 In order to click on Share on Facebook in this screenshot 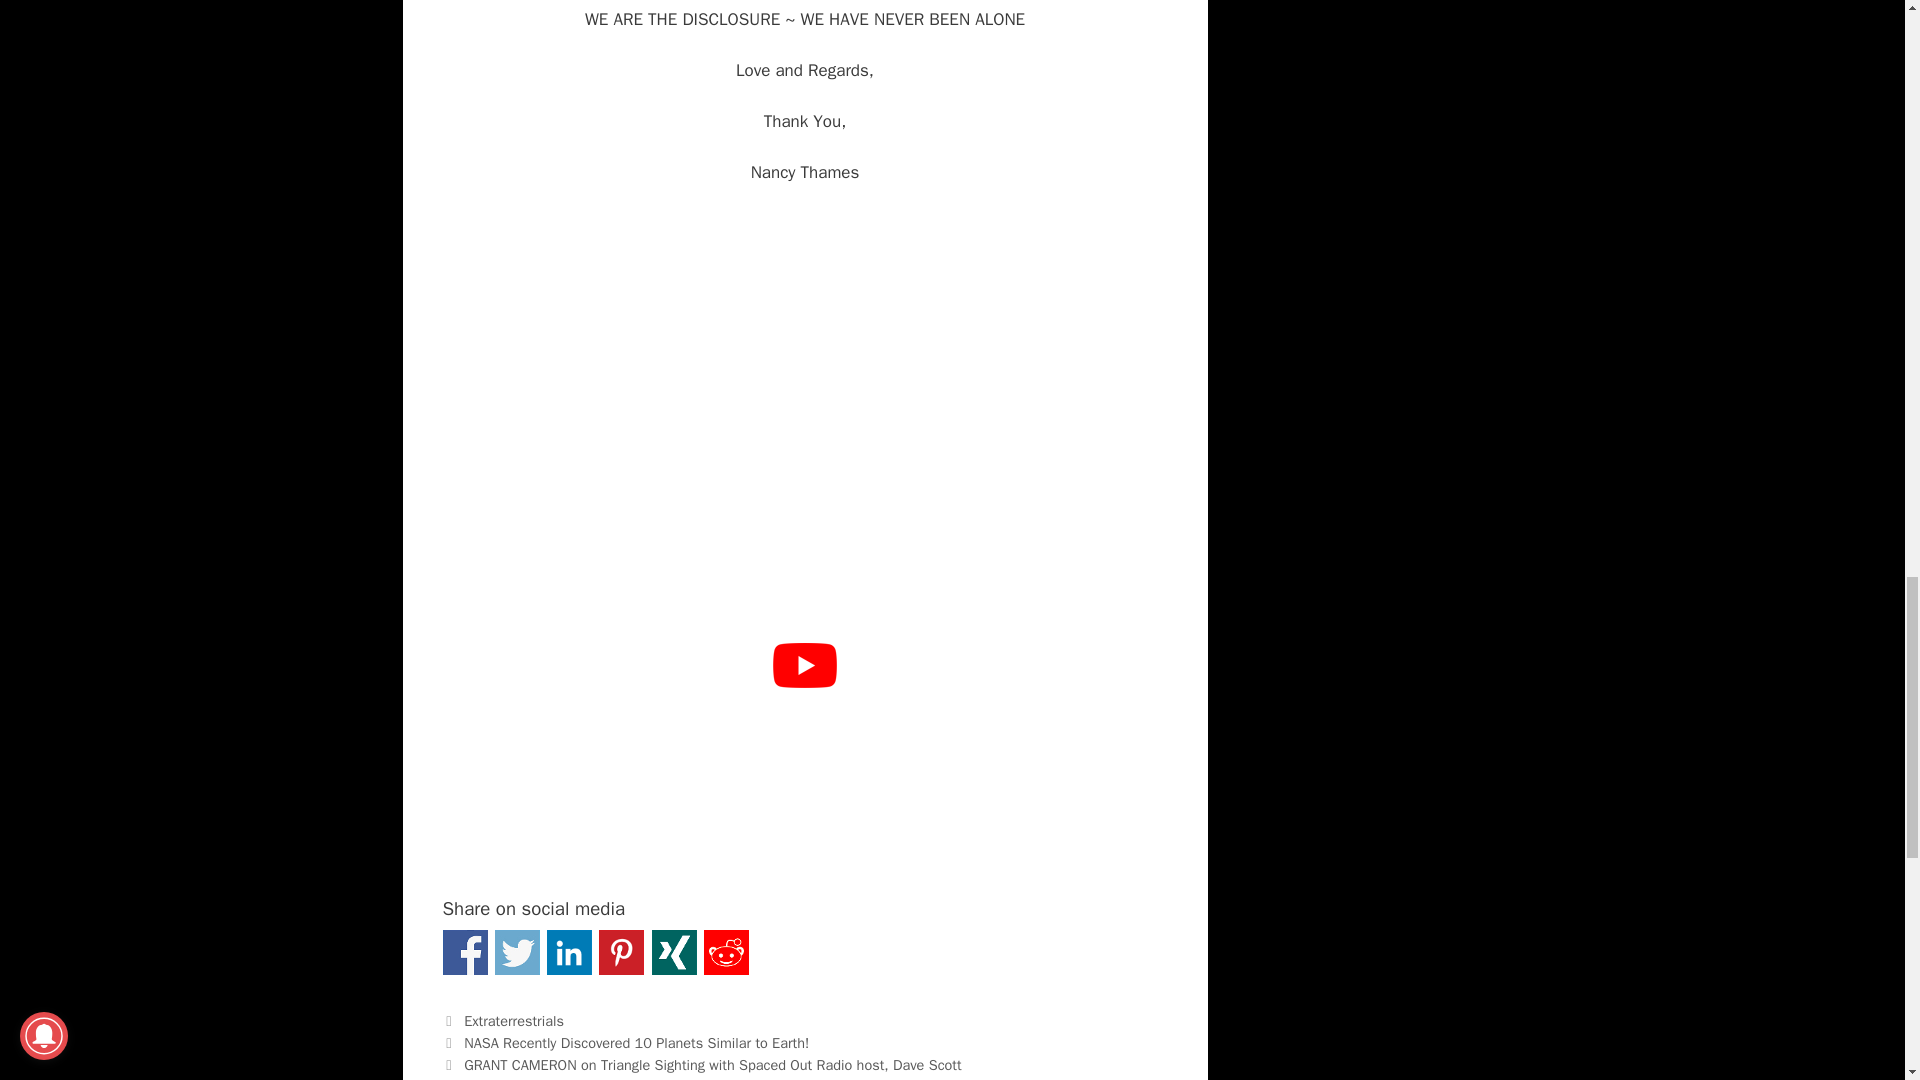, I will do `click(464, 952)`.